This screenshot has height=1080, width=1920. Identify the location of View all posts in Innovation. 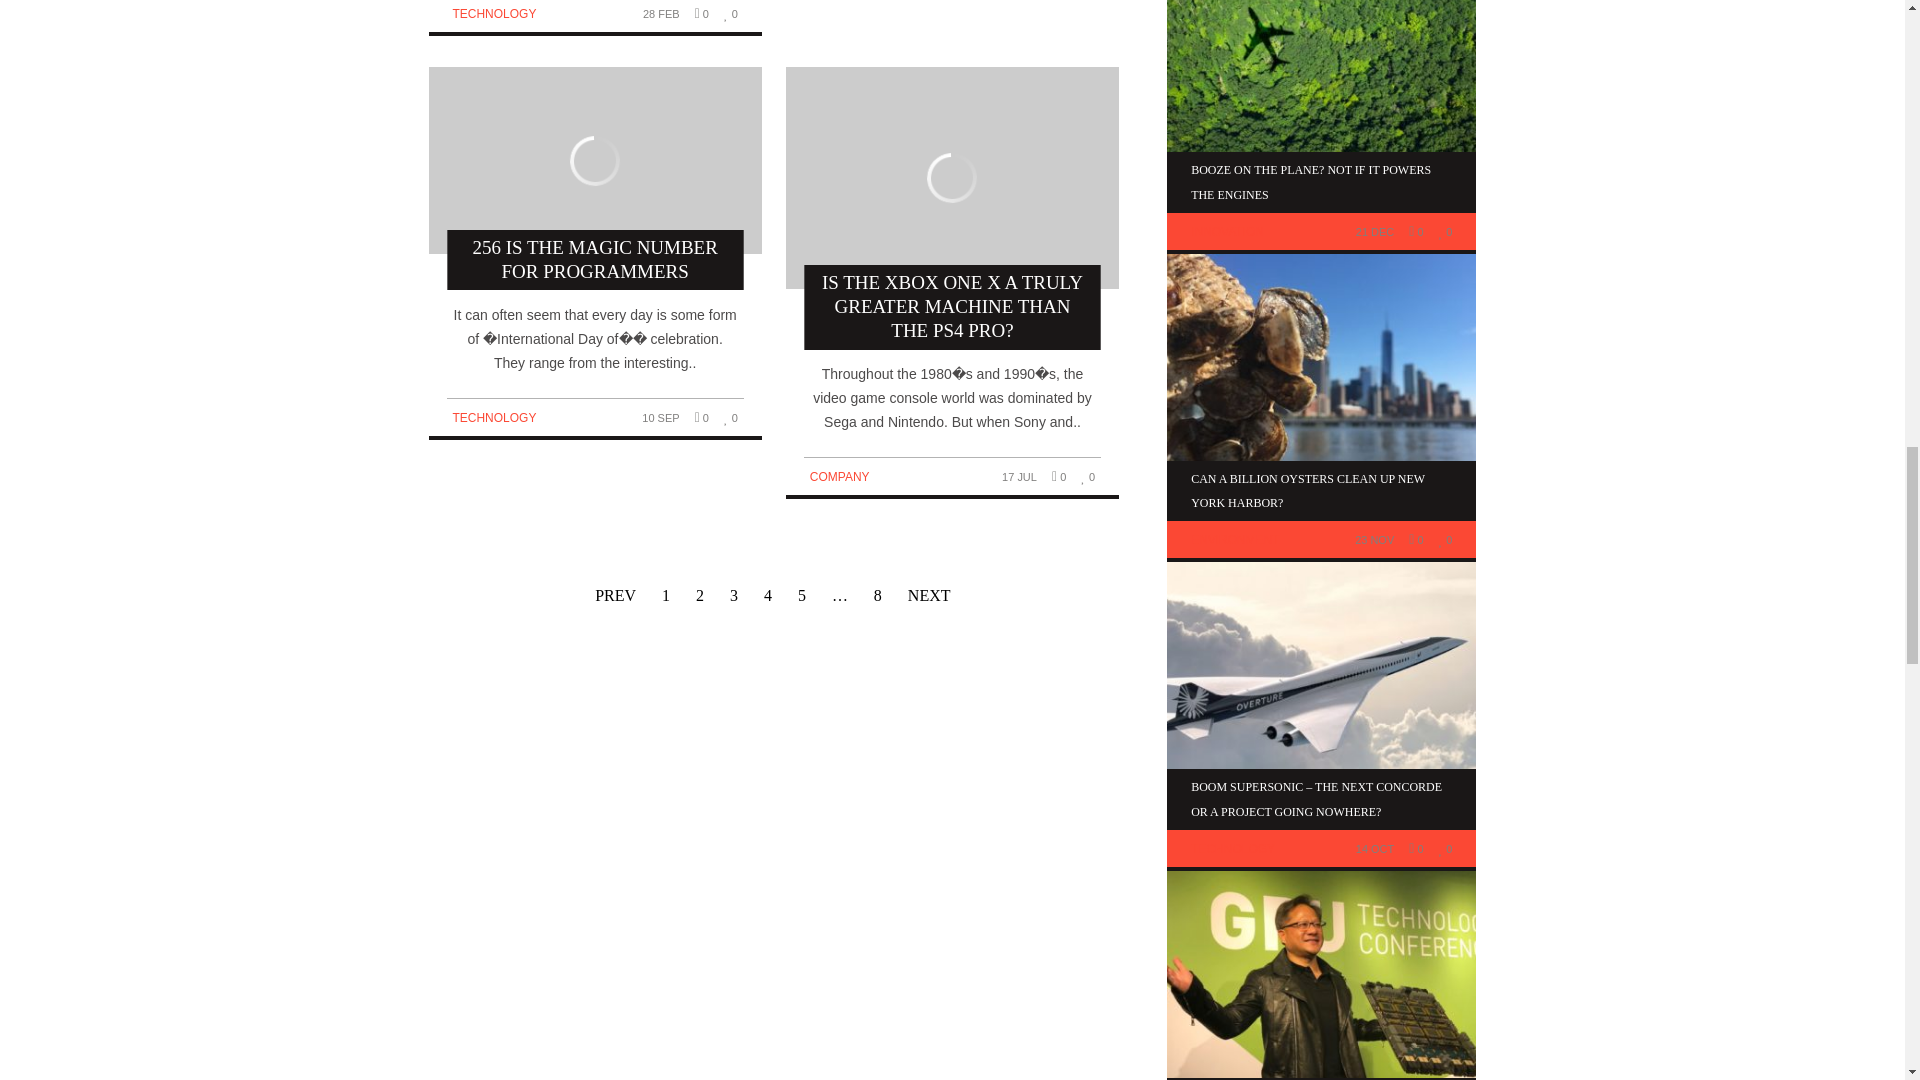
(1226, 231).